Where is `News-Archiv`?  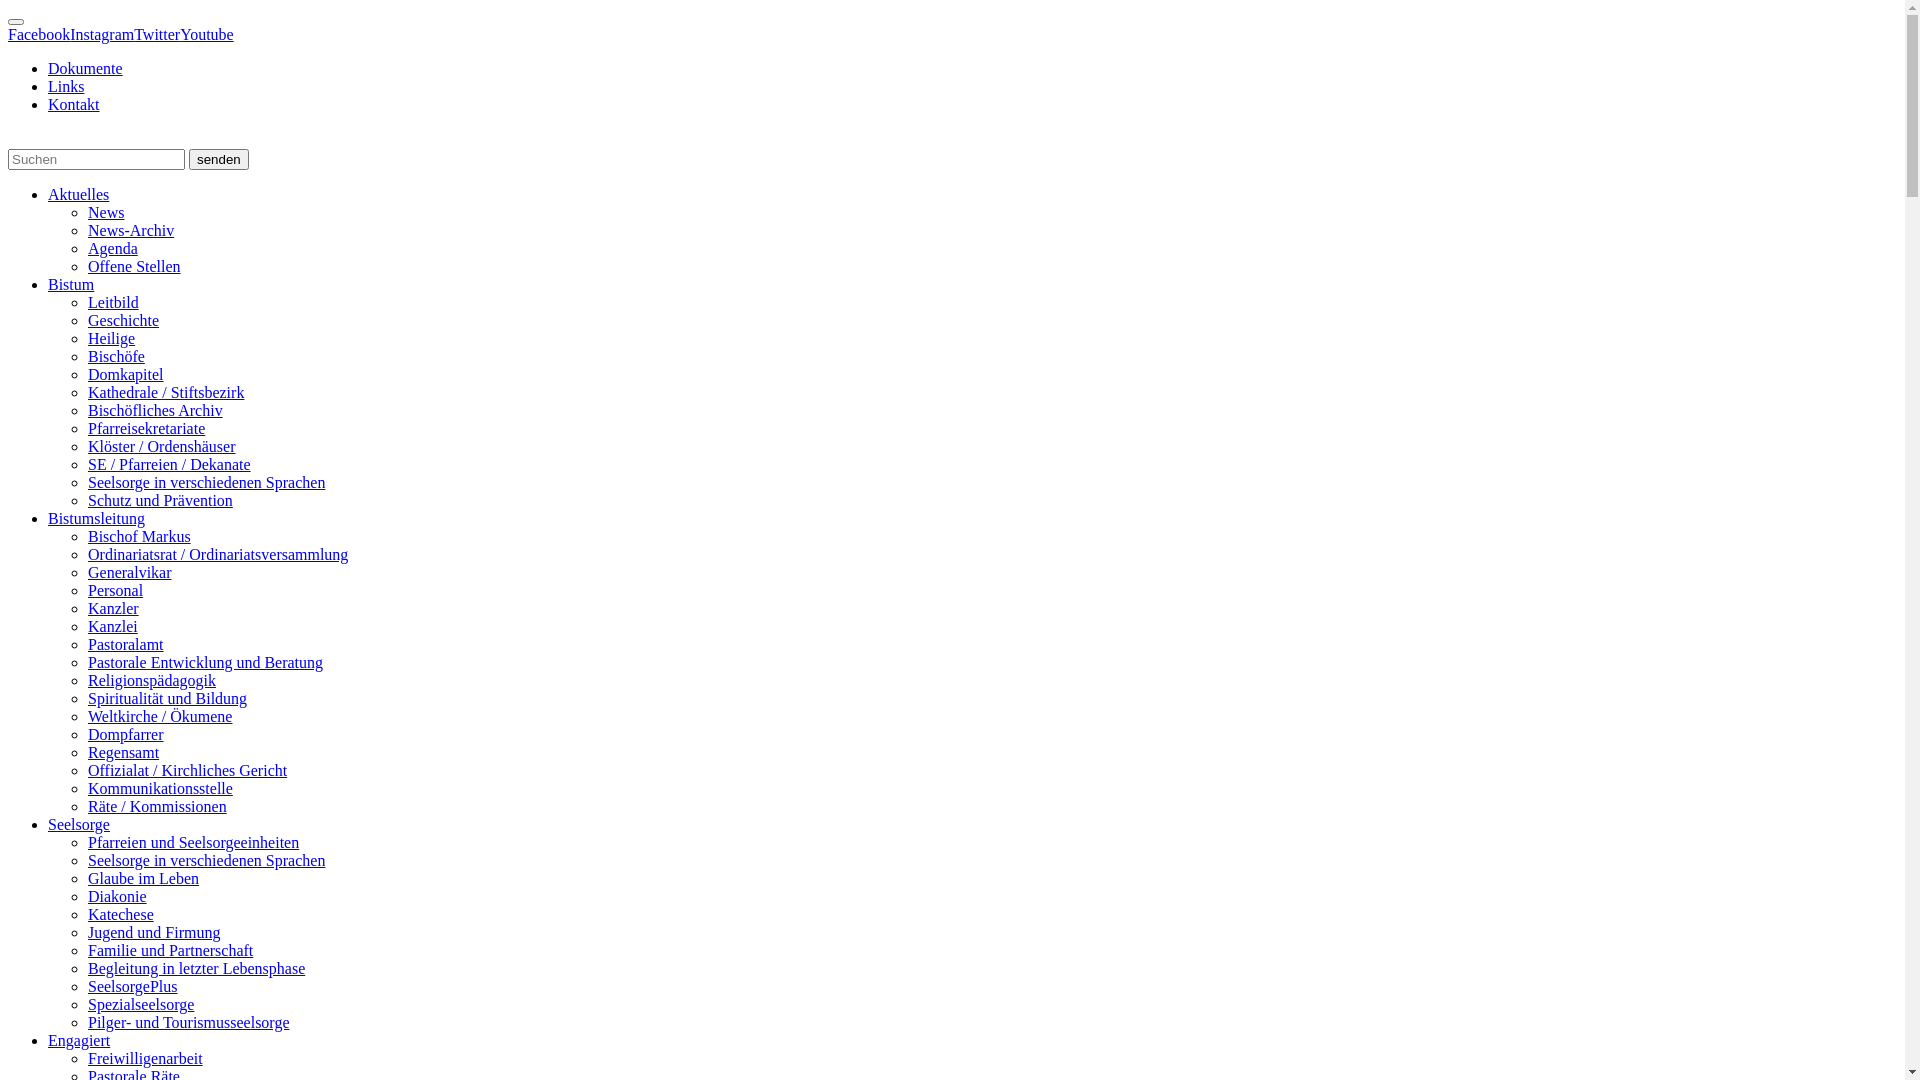
News-Archiv is located at coordinates (131, 230).